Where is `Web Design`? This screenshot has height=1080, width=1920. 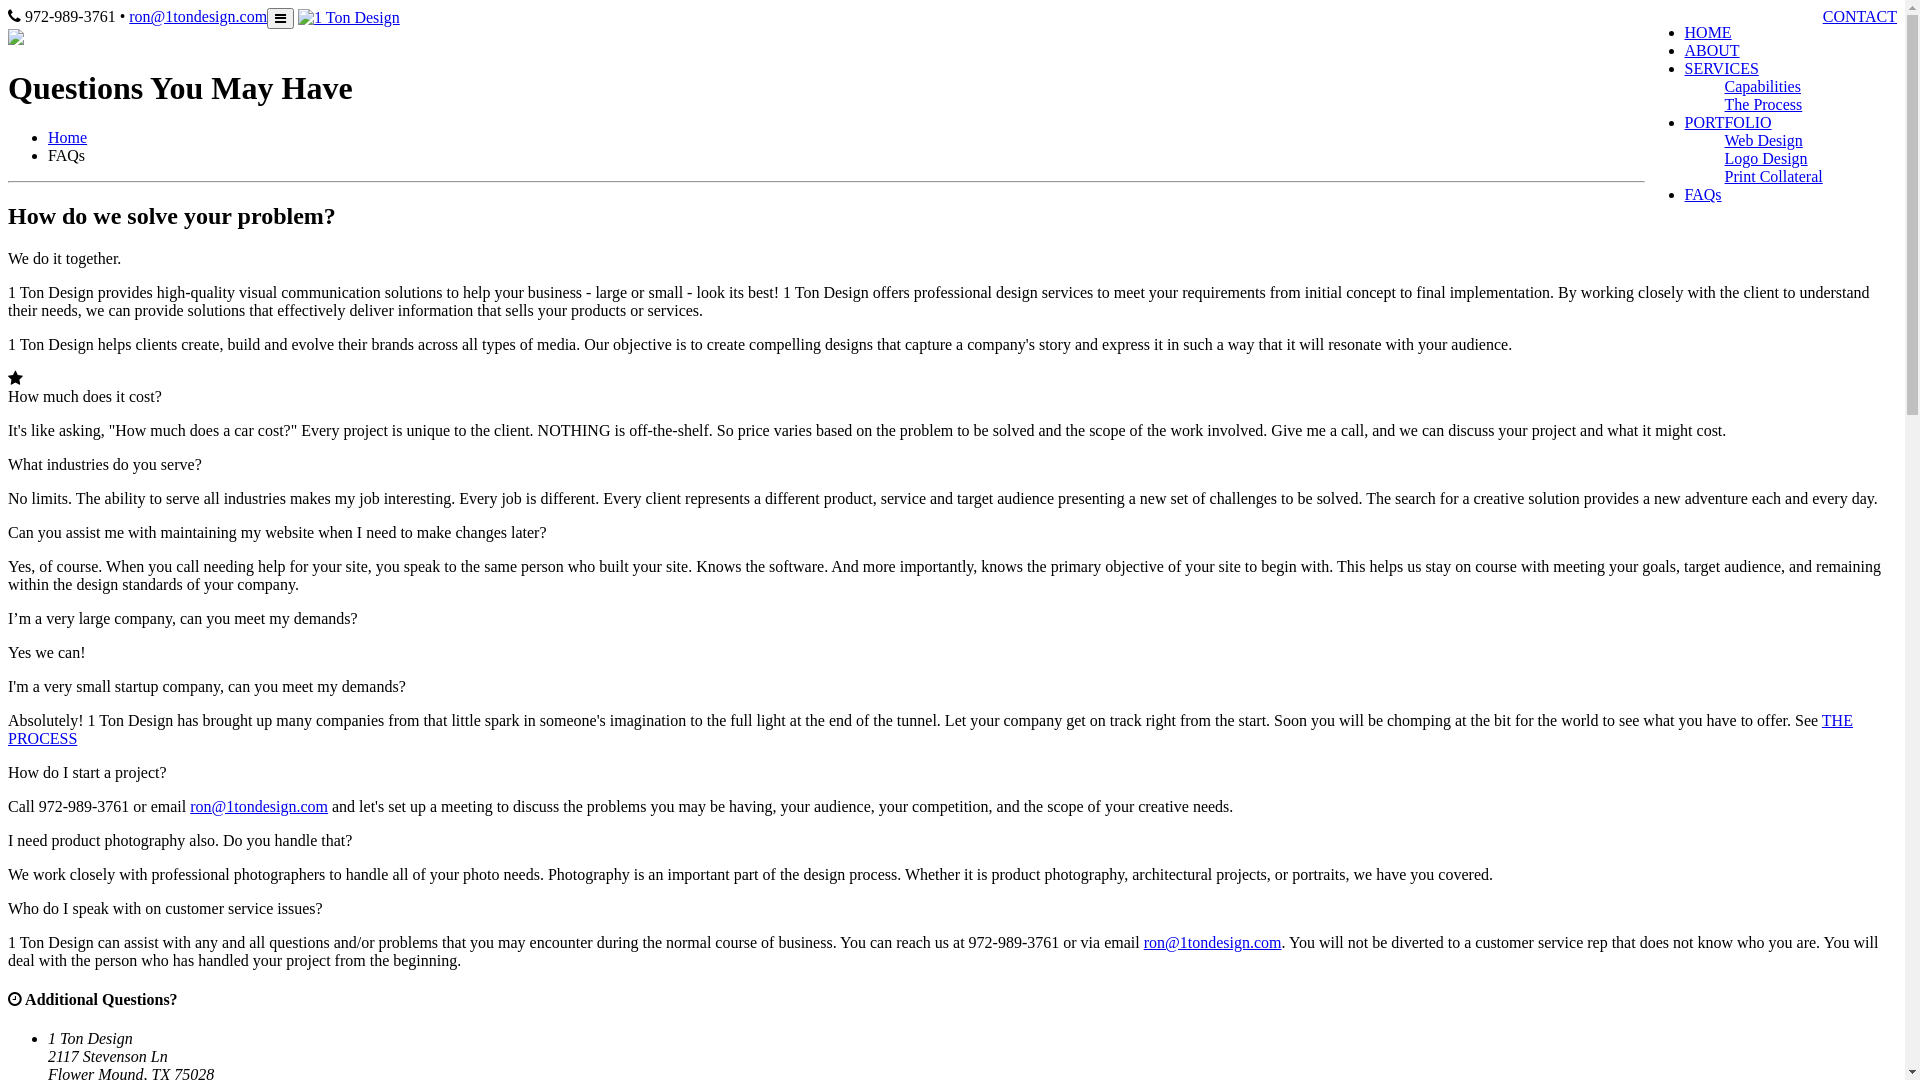 Web Design is located at coordinates (1764, 140).